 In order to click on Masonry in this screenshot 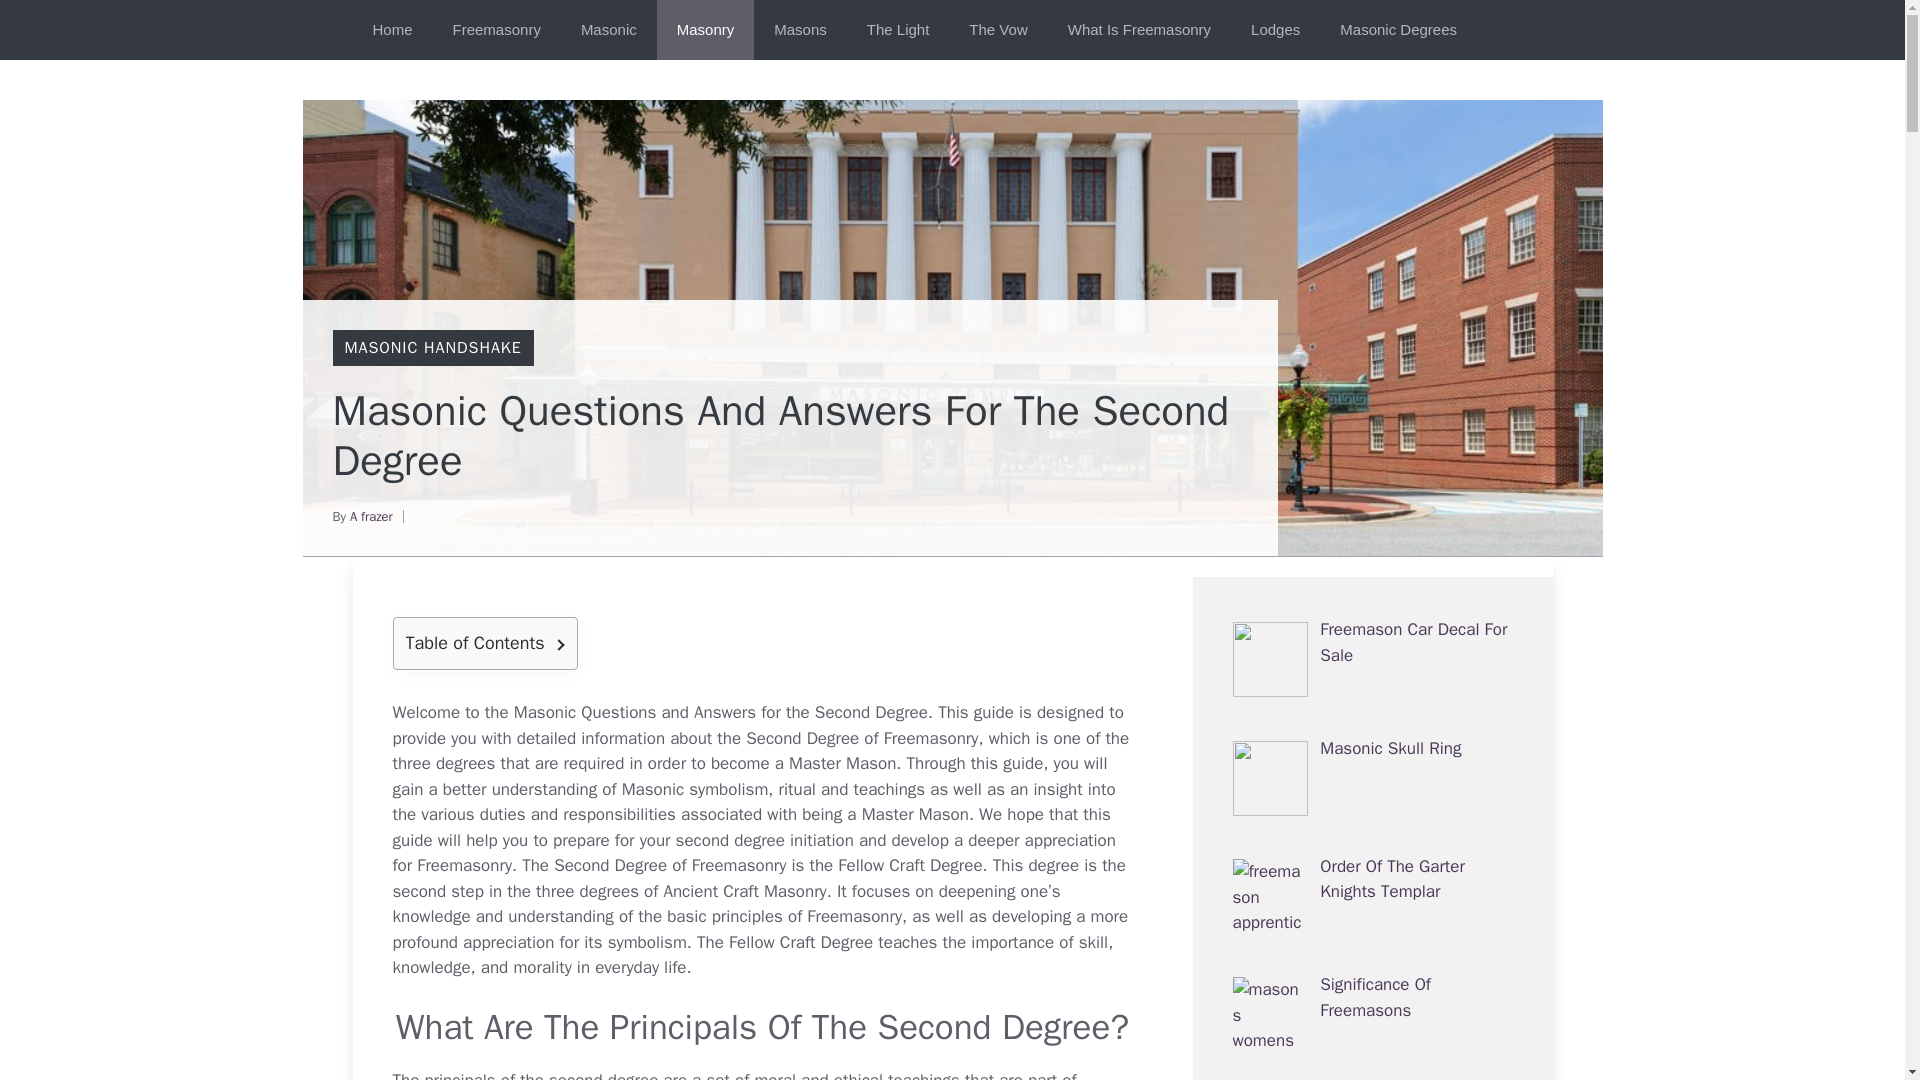, I will do `click(705, 30)`.